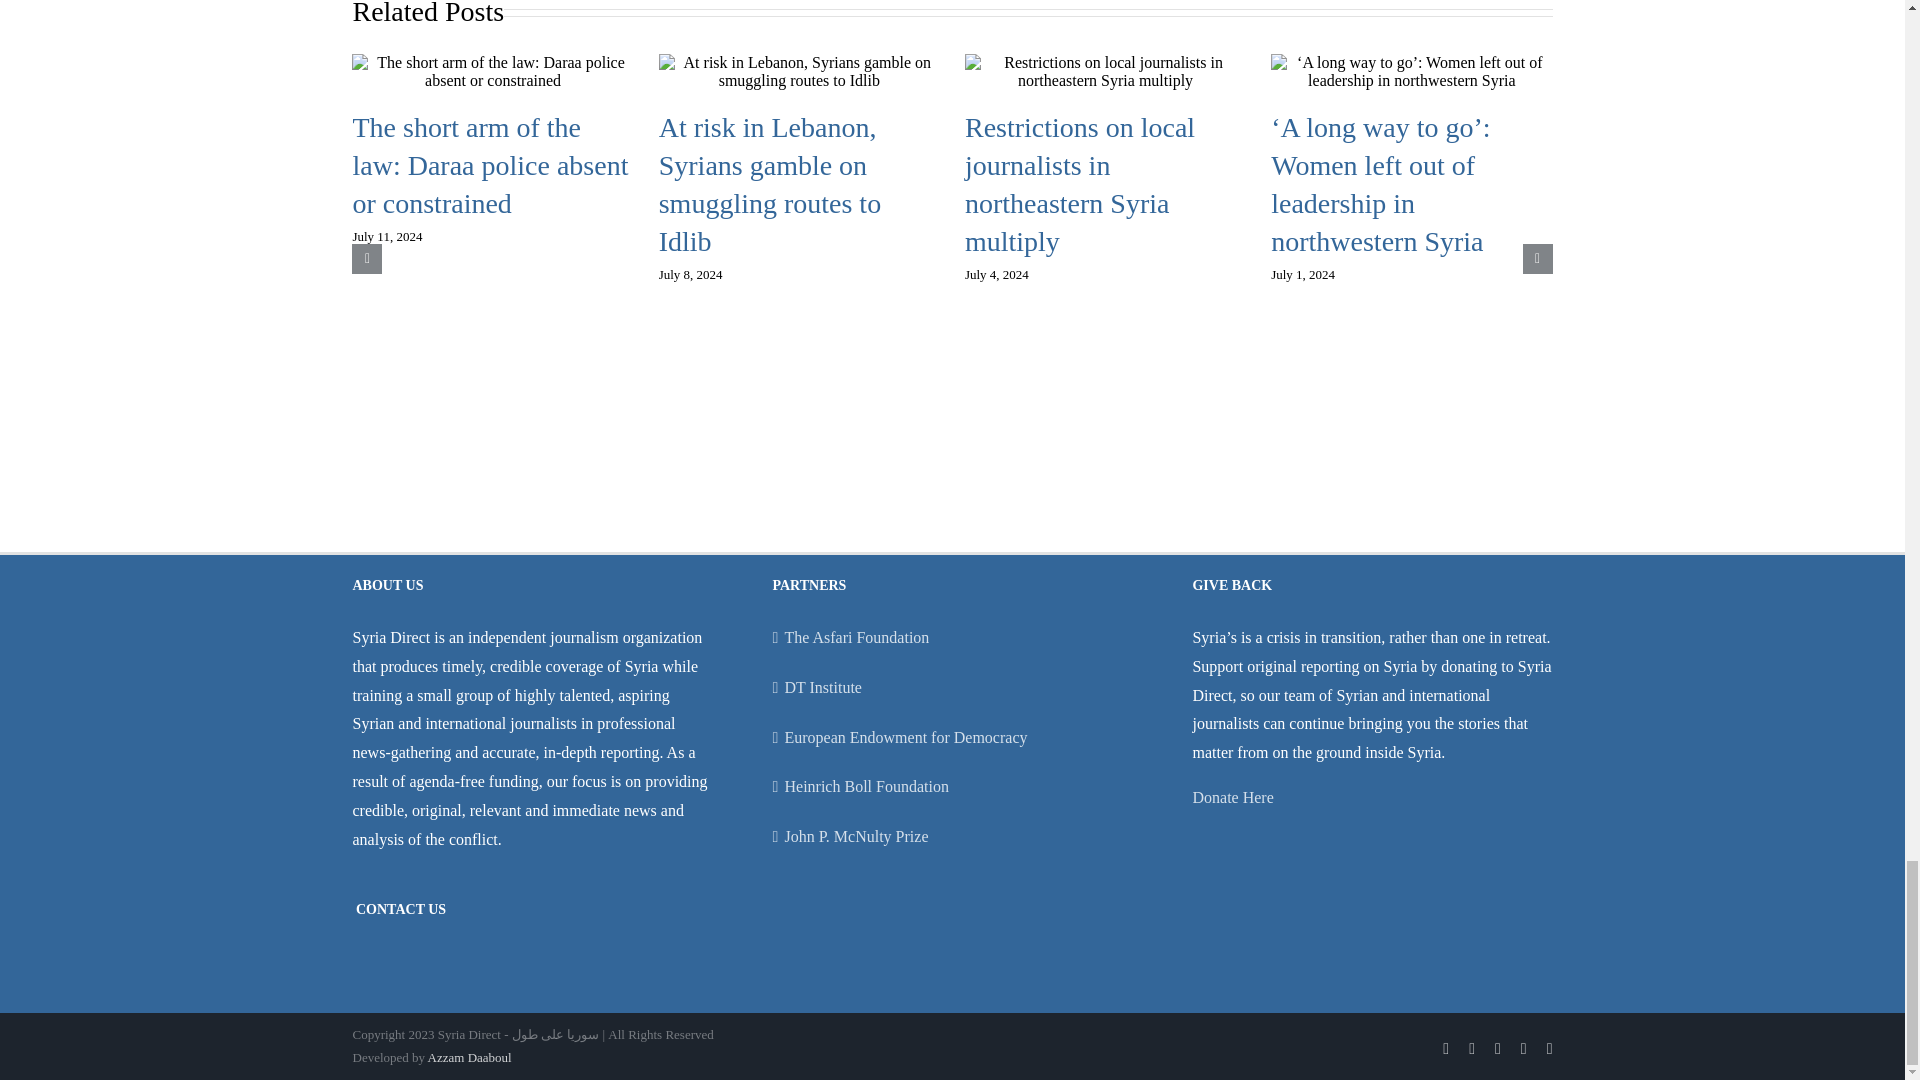 This screenshot has width=1920, height=1080. I want to click on The short arm of the law: Daraa police absent or constrained, so click(489, 166).